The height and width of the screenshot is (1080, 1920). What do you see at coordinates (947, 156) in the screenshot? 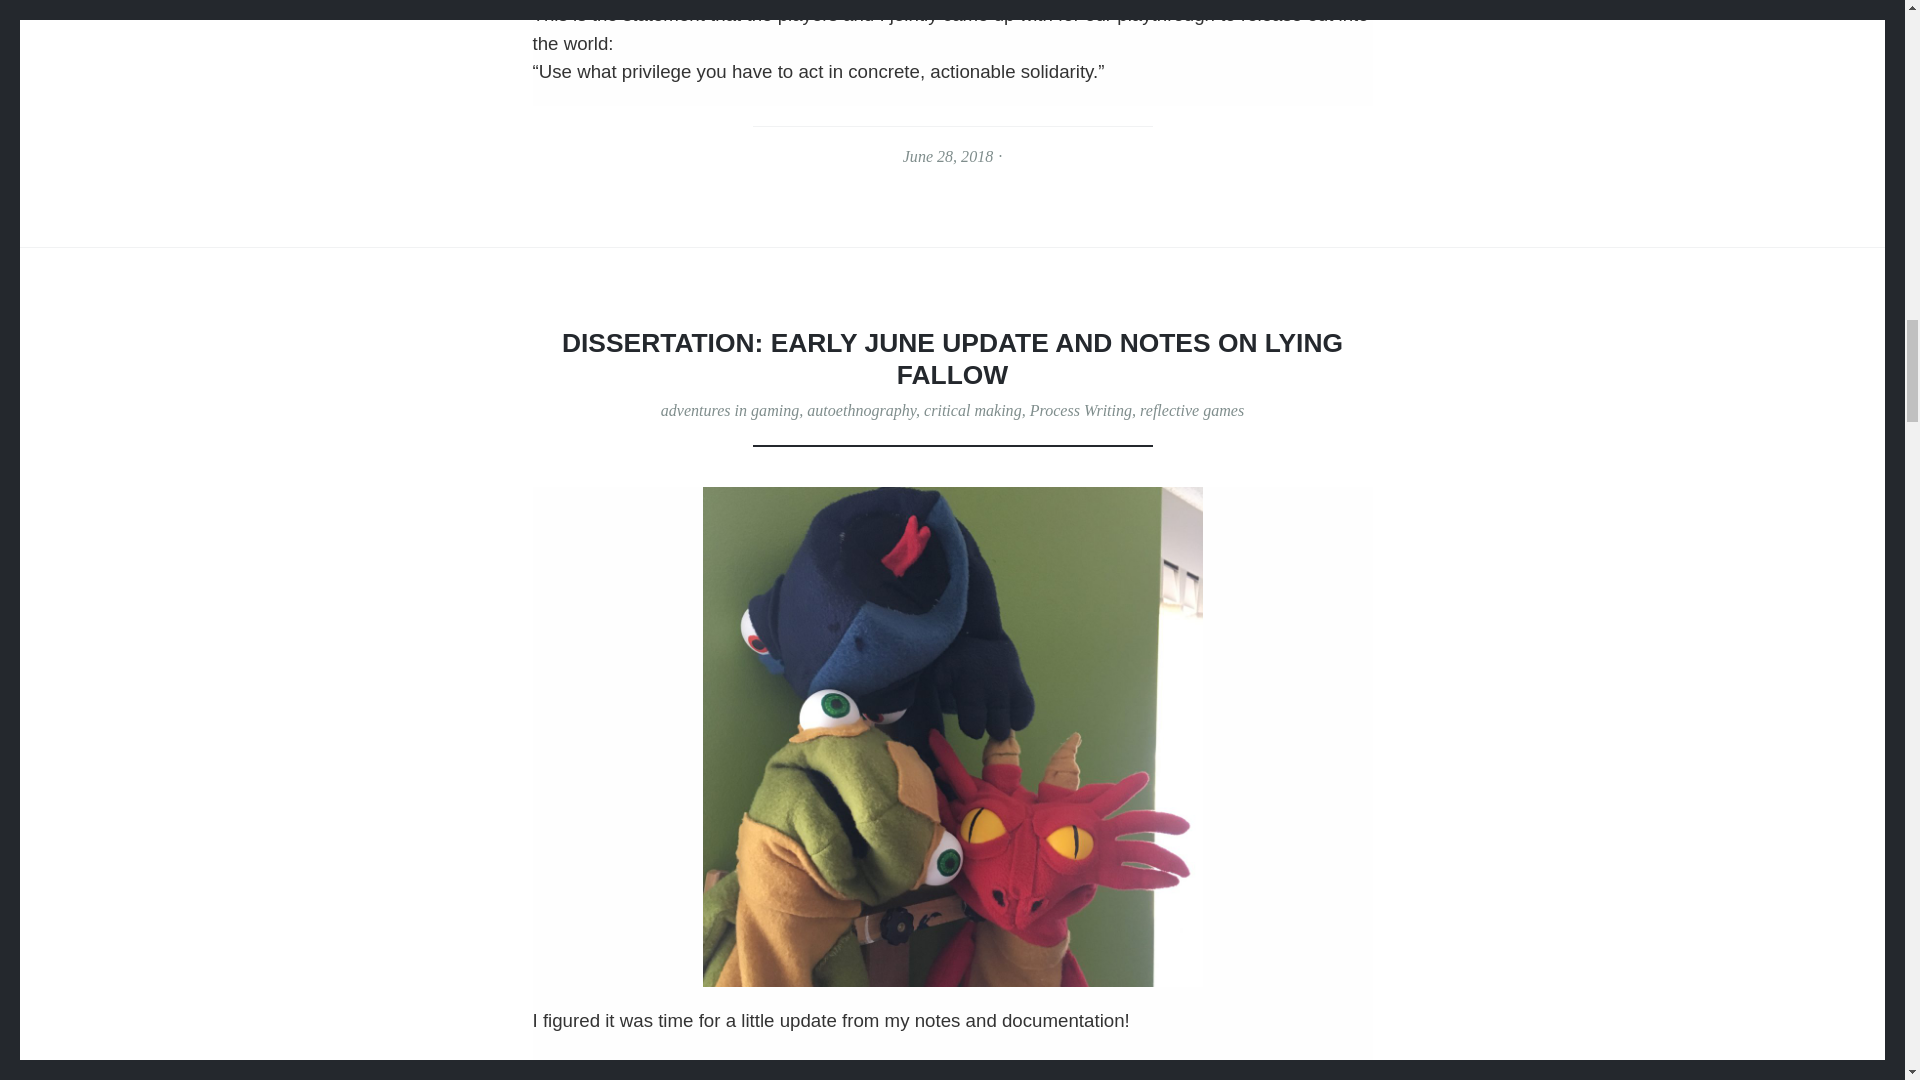
I see `June 28, 2018` at bounding box center [947, 156].